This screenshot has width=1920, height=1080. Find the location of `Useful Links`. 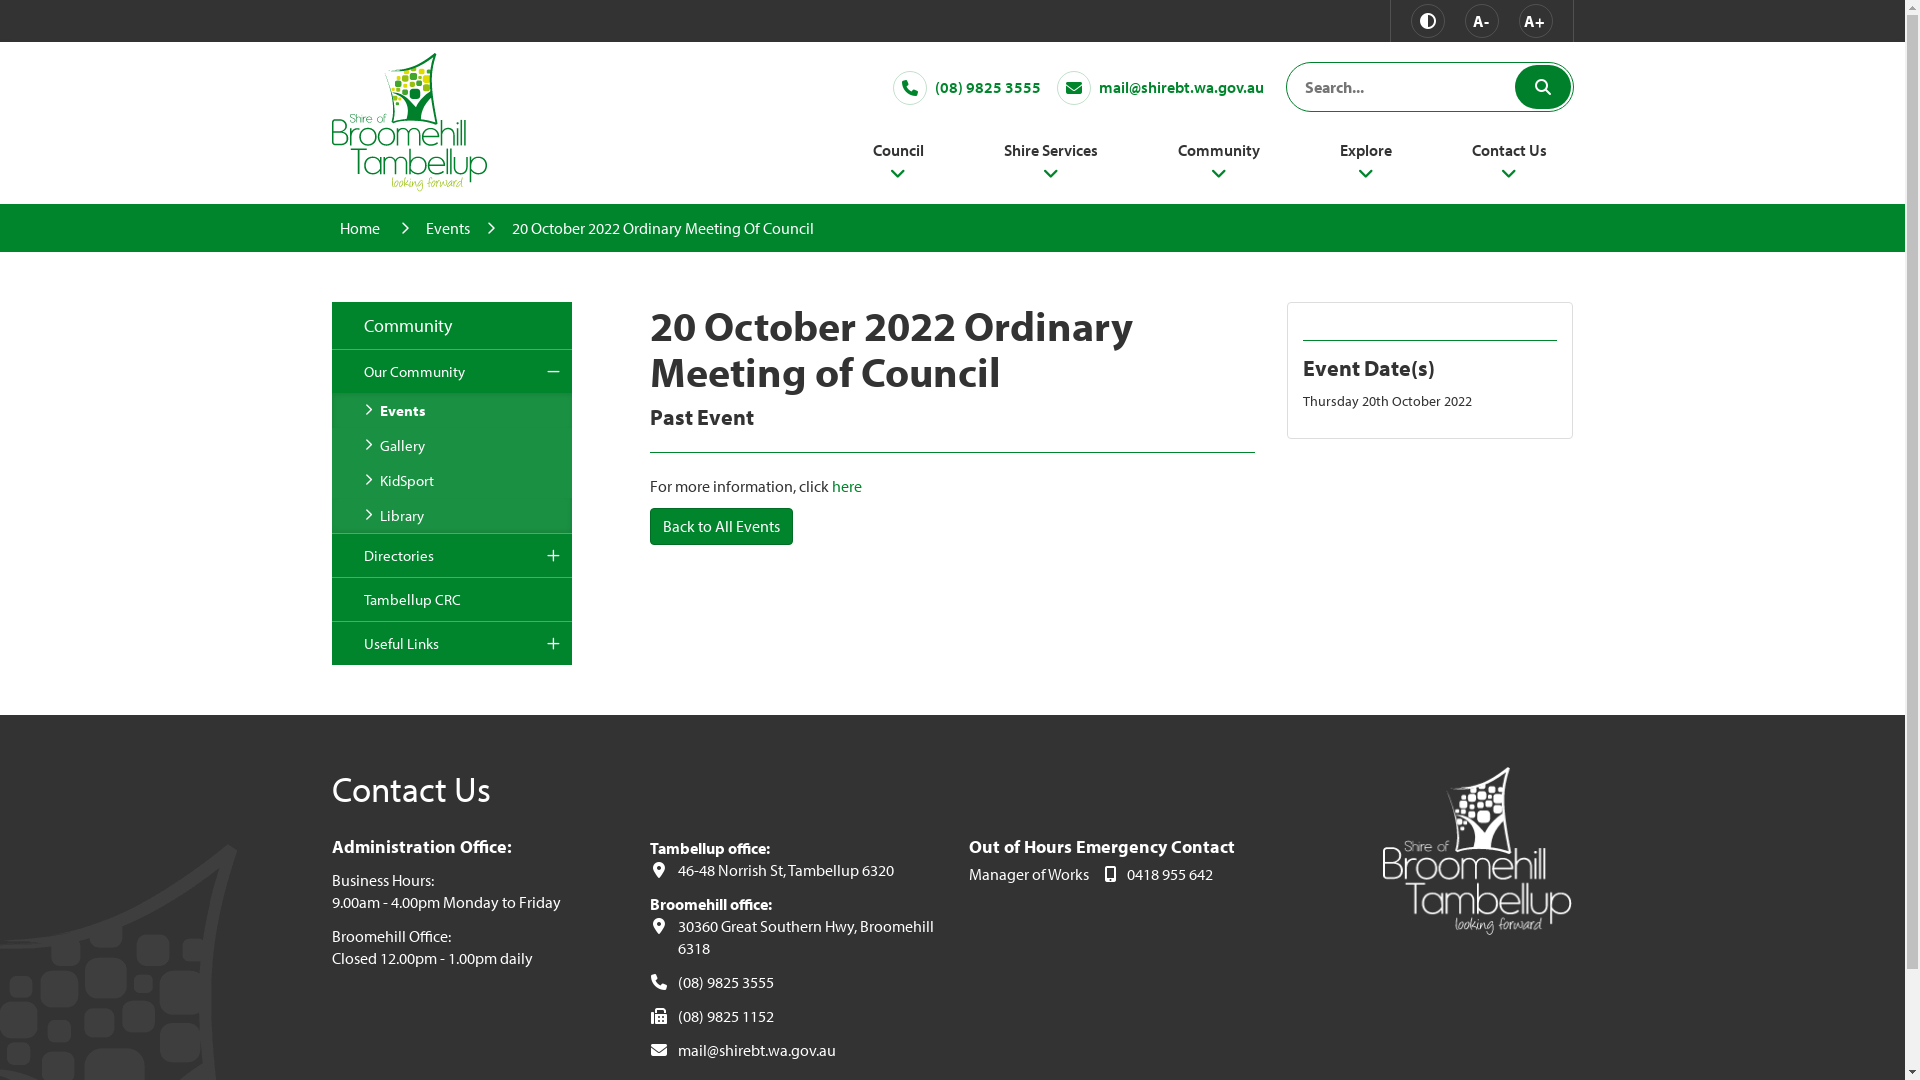

Useful Links is located at coordinates (452, 644).